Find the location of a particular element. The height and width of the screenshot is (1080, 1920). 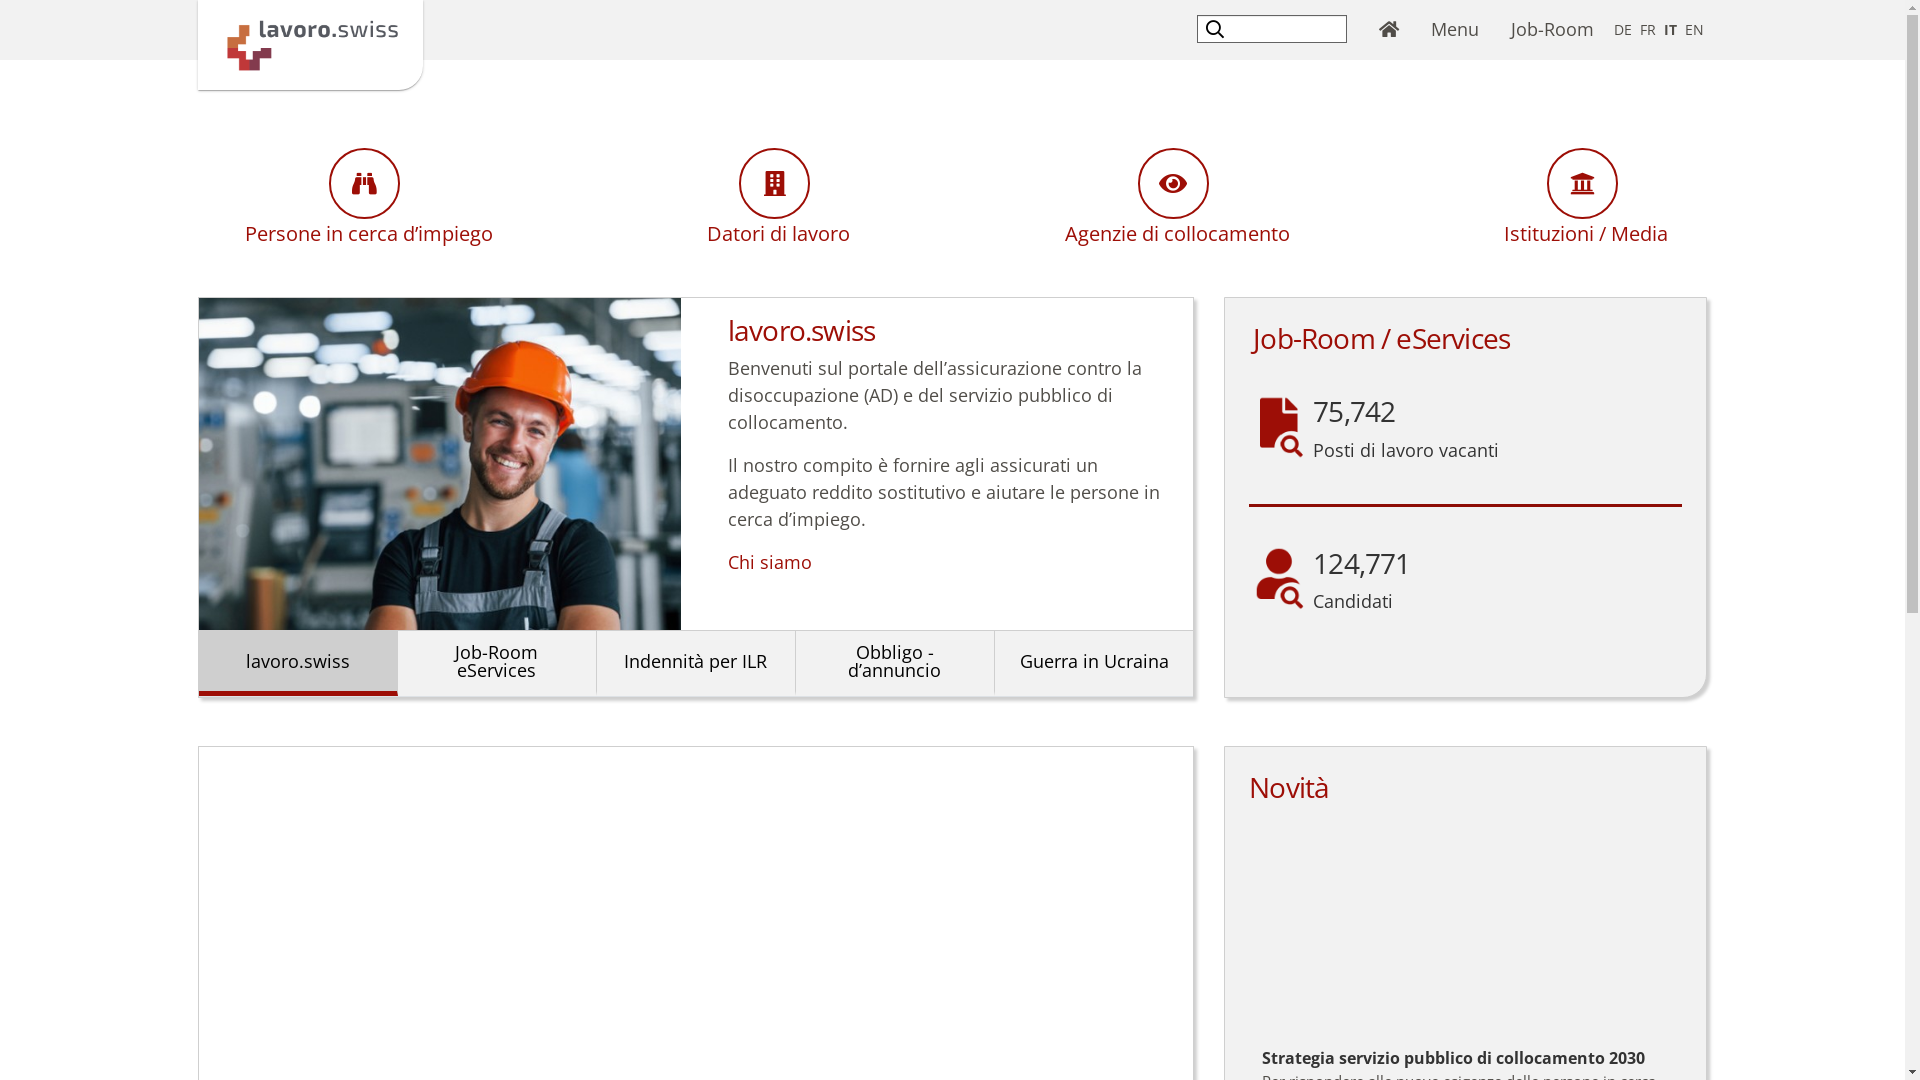

Job-Room is located at coordinates (1552, 30).